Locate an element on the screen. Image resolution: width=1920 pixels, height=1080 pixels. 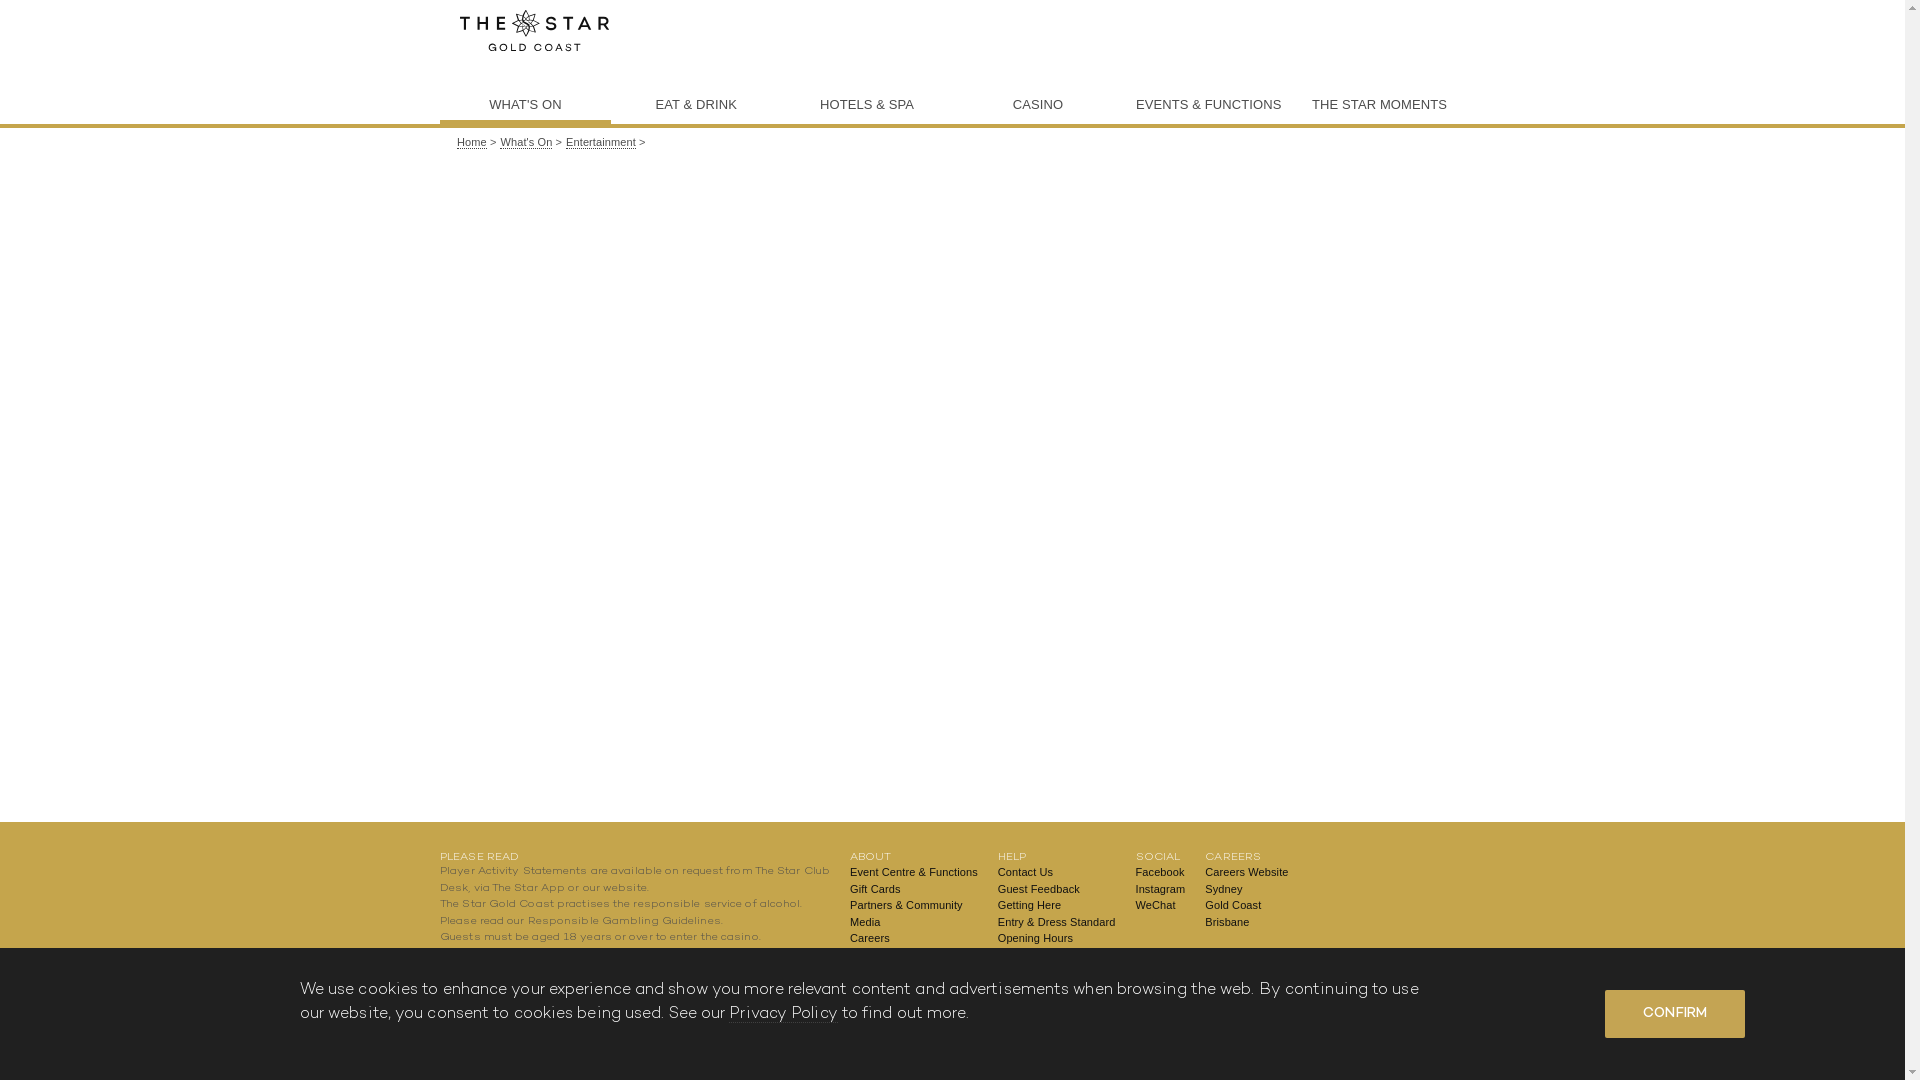
Transformation is located at coordinates (914, 972).